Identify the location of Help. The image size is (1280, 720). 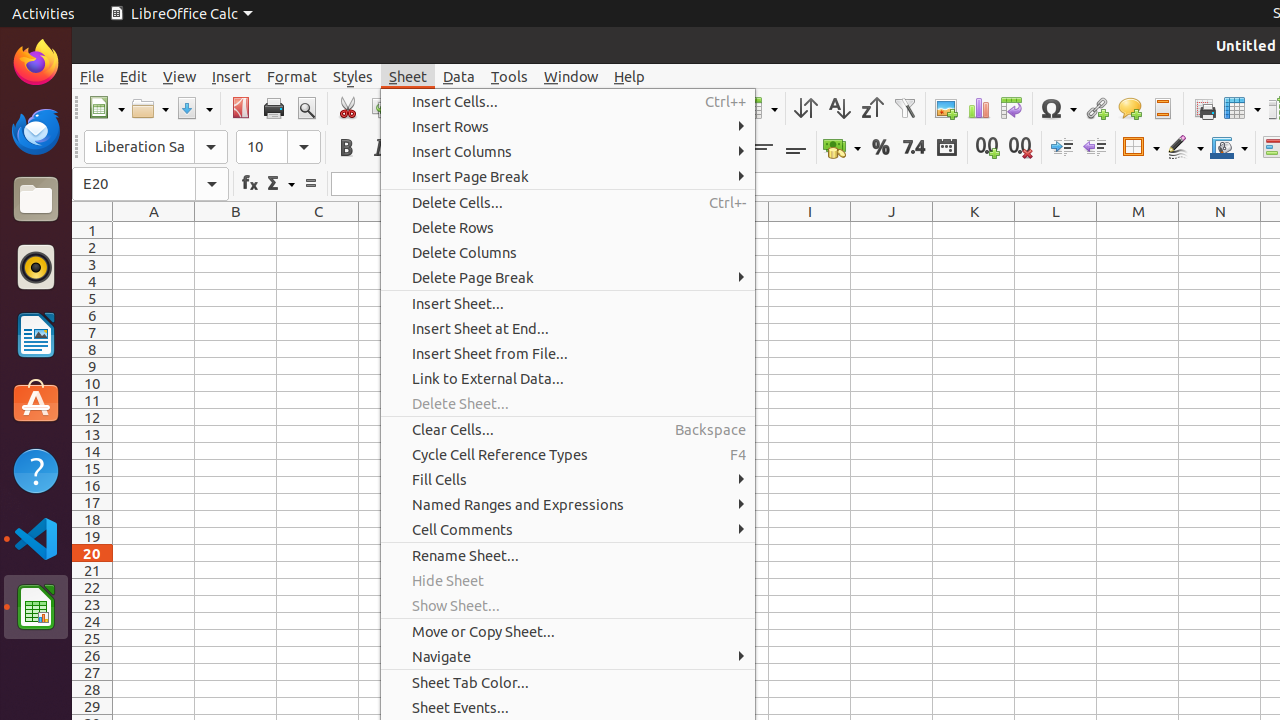
(36, 470).